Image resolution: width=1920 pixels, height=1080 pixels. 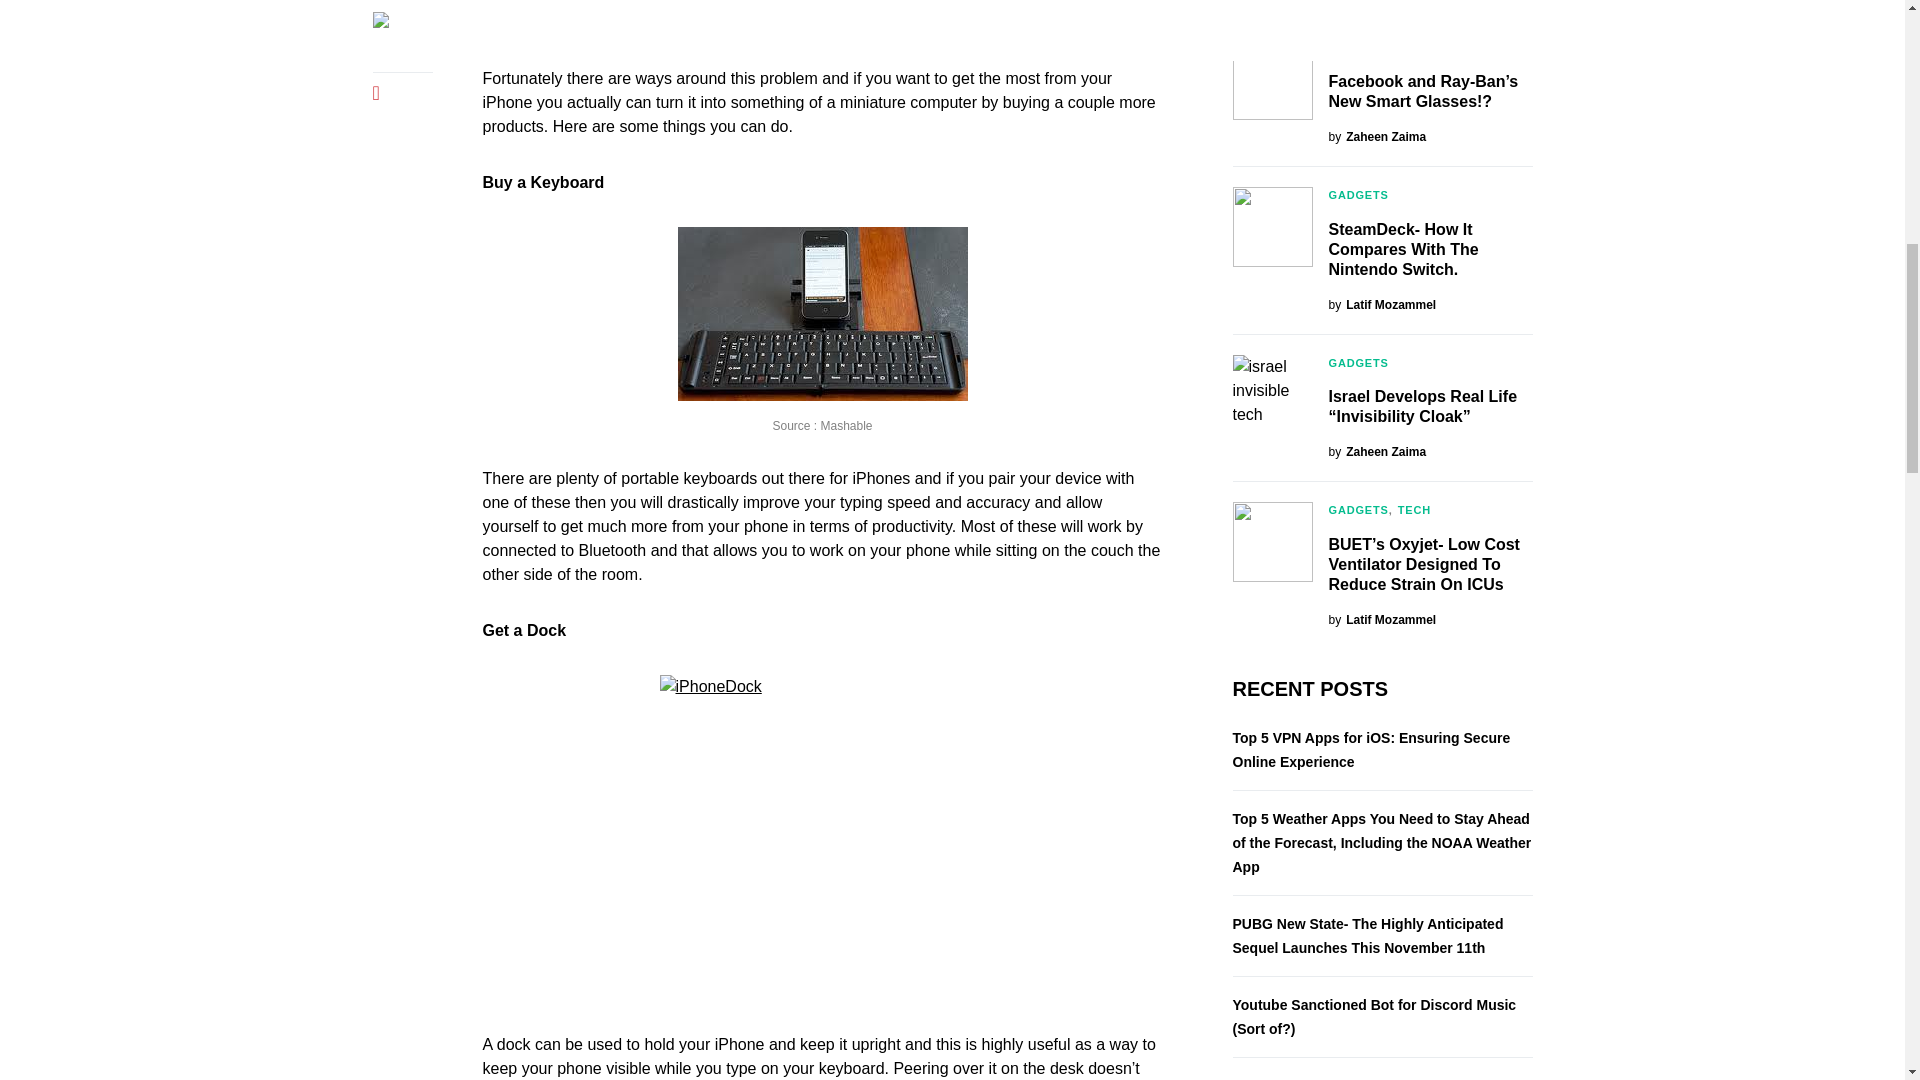 I want to click on View all posts by Latif Mozammel, so click(x=1382, y=620).